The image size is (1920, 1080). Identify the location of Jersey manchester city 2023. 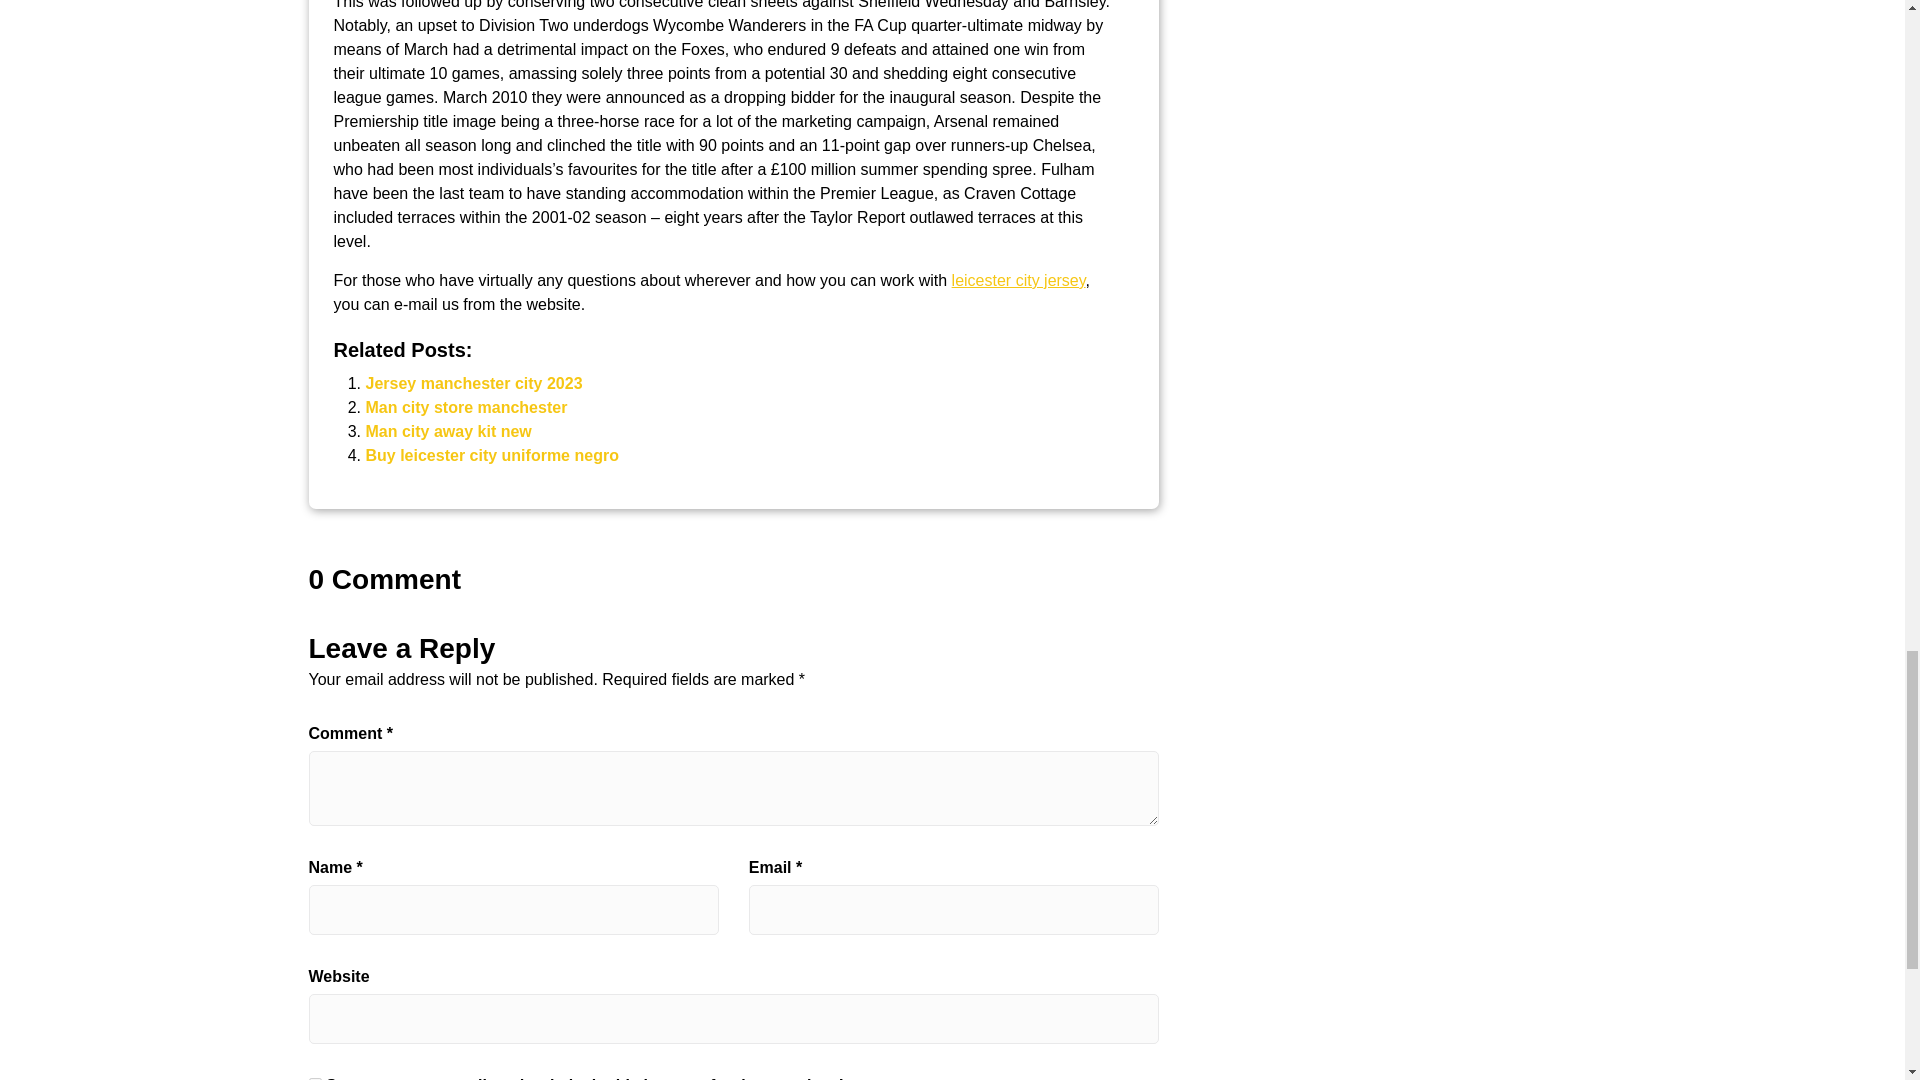
(474, 383).